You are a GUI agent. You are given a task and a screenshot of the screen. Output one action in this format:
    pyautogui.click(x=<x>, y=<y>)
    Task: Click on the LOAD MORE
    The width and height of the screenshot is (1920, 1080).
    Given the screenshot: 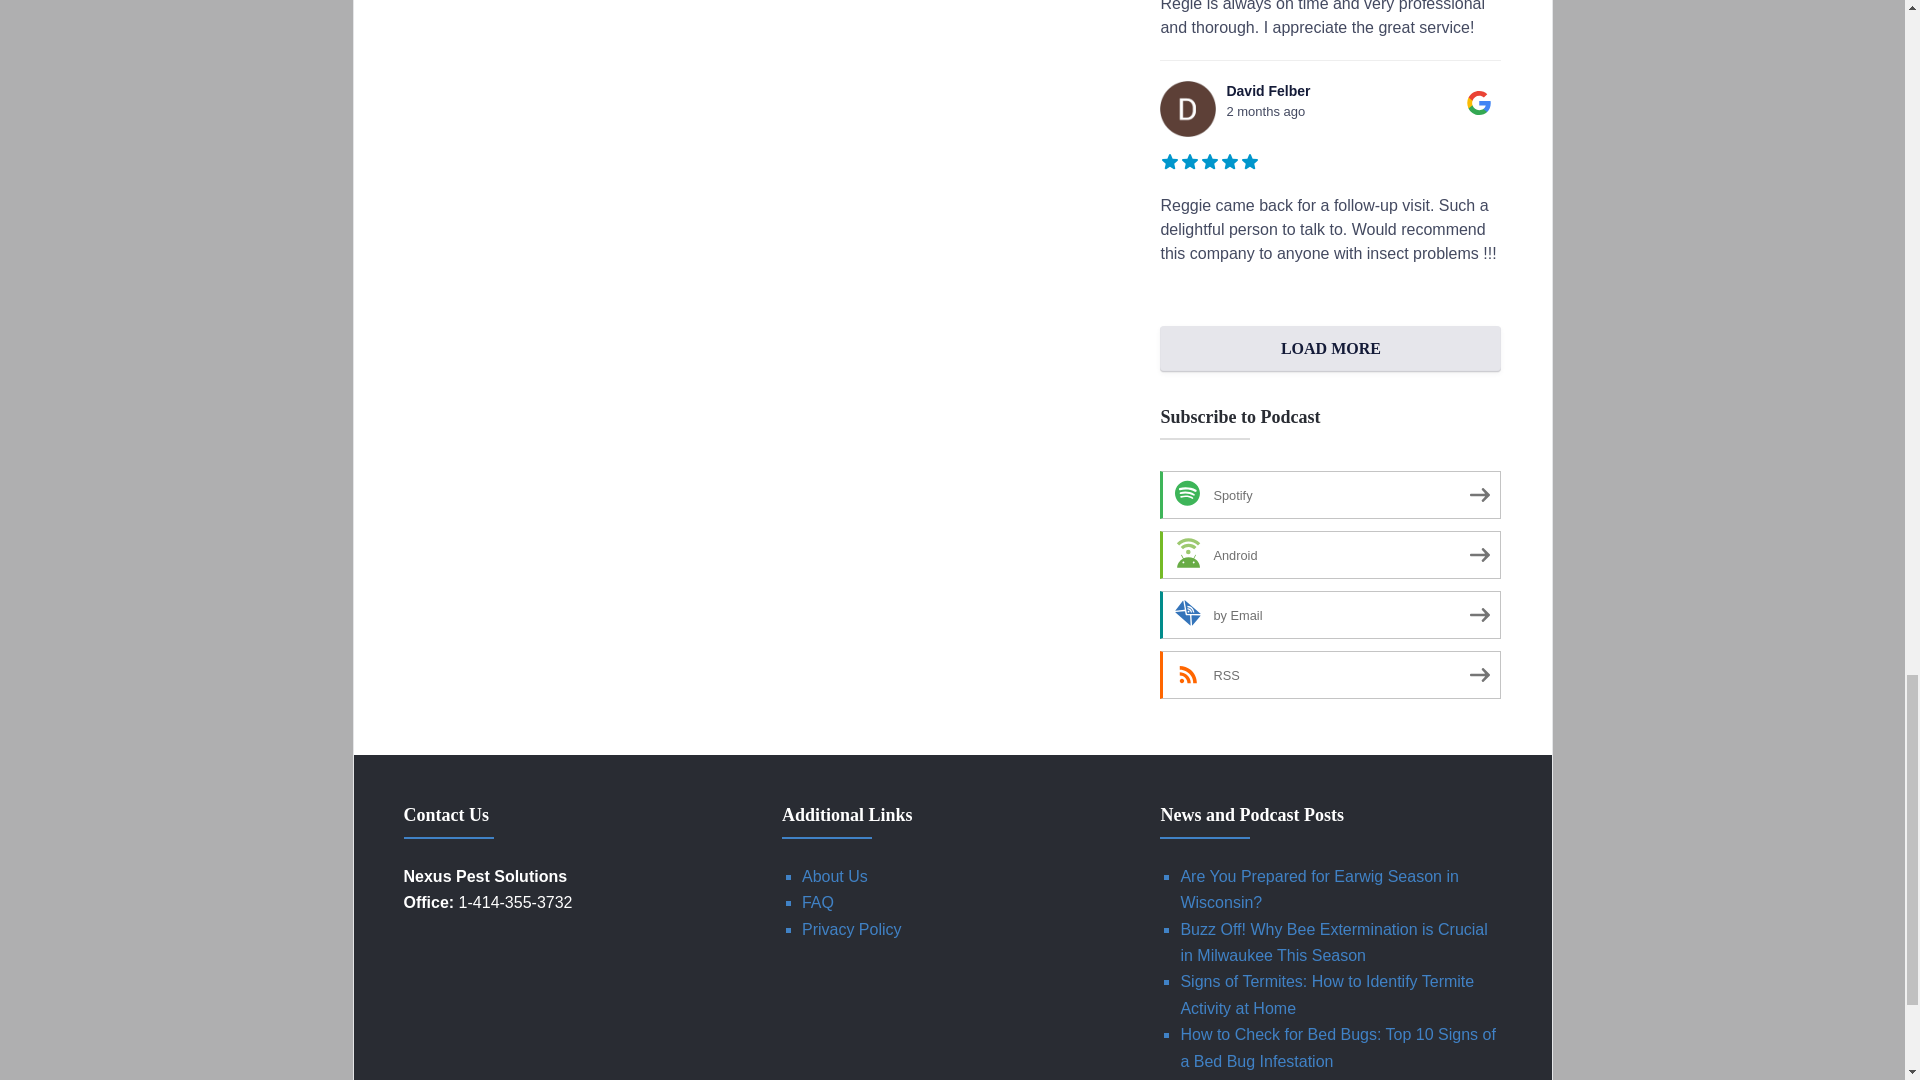 What is the action you would take?
    pyautogui.click(x=1330, y=348)
    